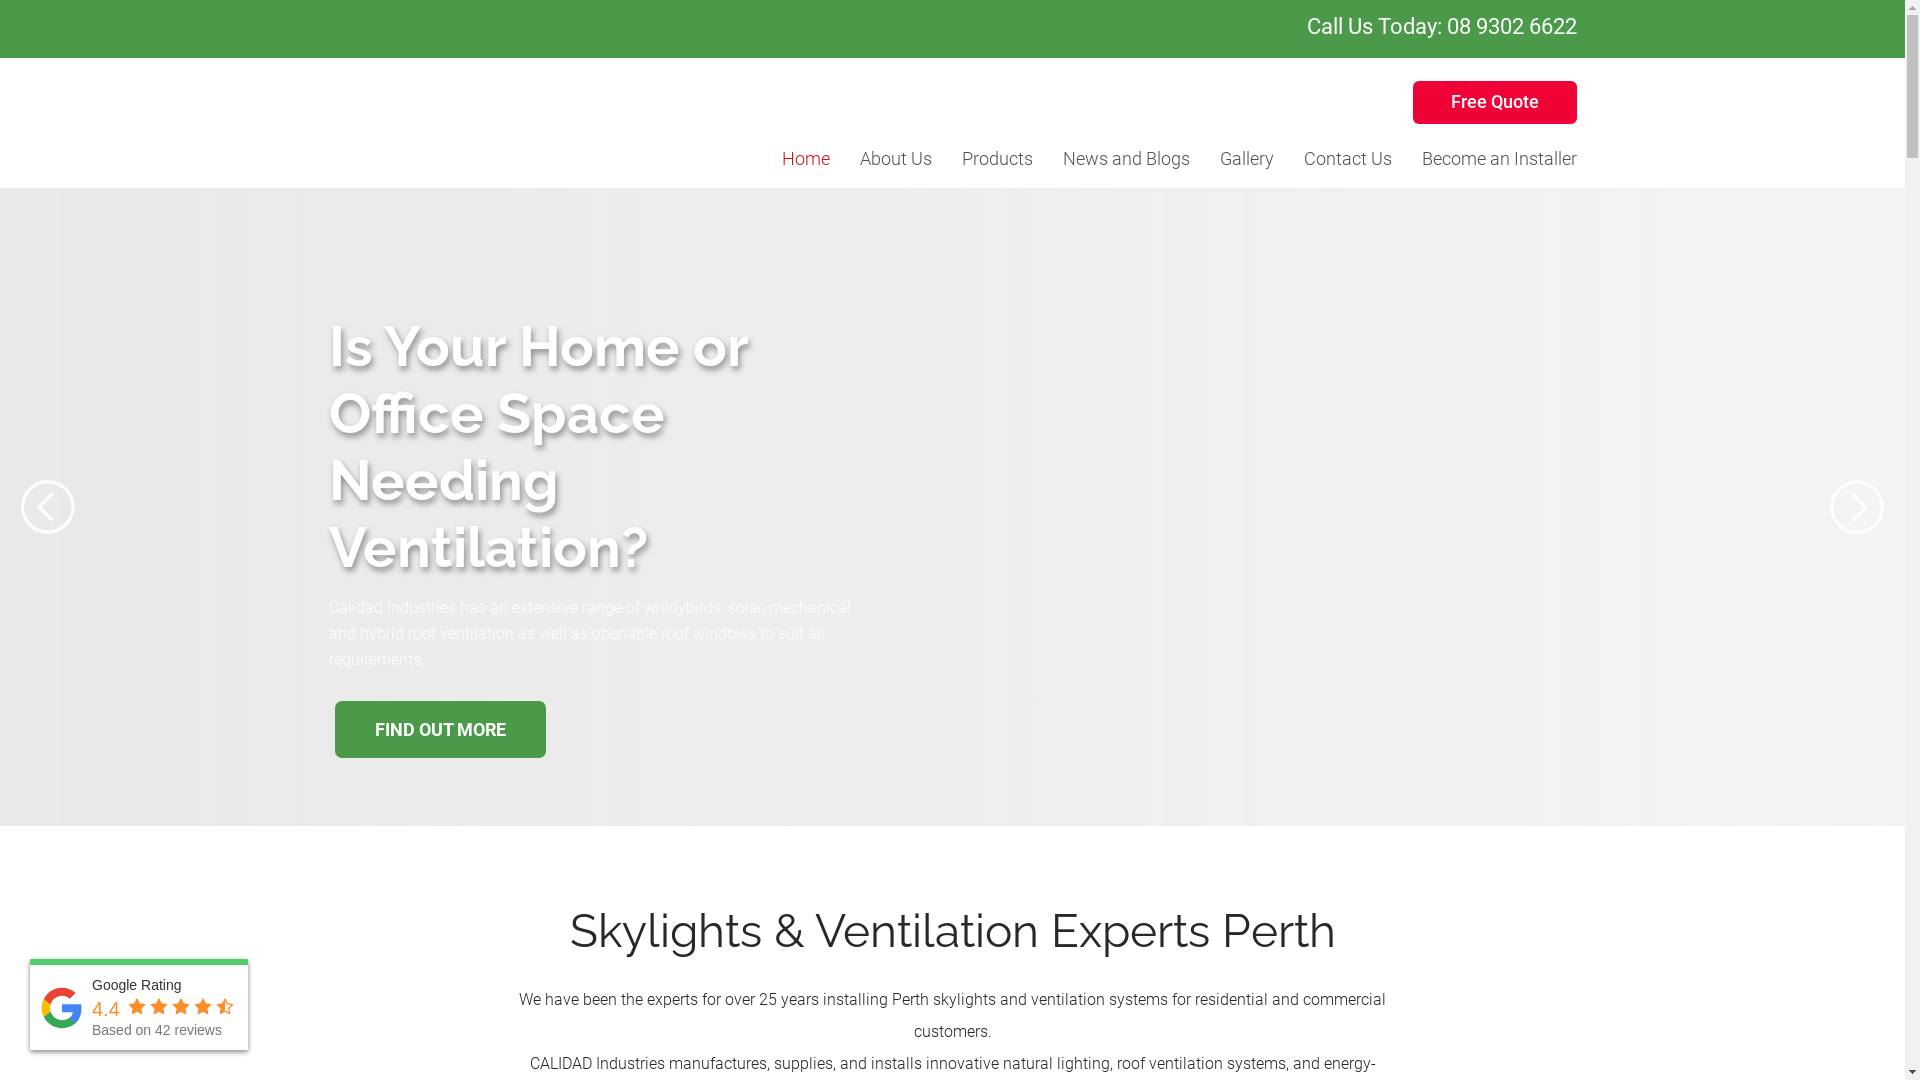  I want to click on News and Blogs, so click(1126, 158).